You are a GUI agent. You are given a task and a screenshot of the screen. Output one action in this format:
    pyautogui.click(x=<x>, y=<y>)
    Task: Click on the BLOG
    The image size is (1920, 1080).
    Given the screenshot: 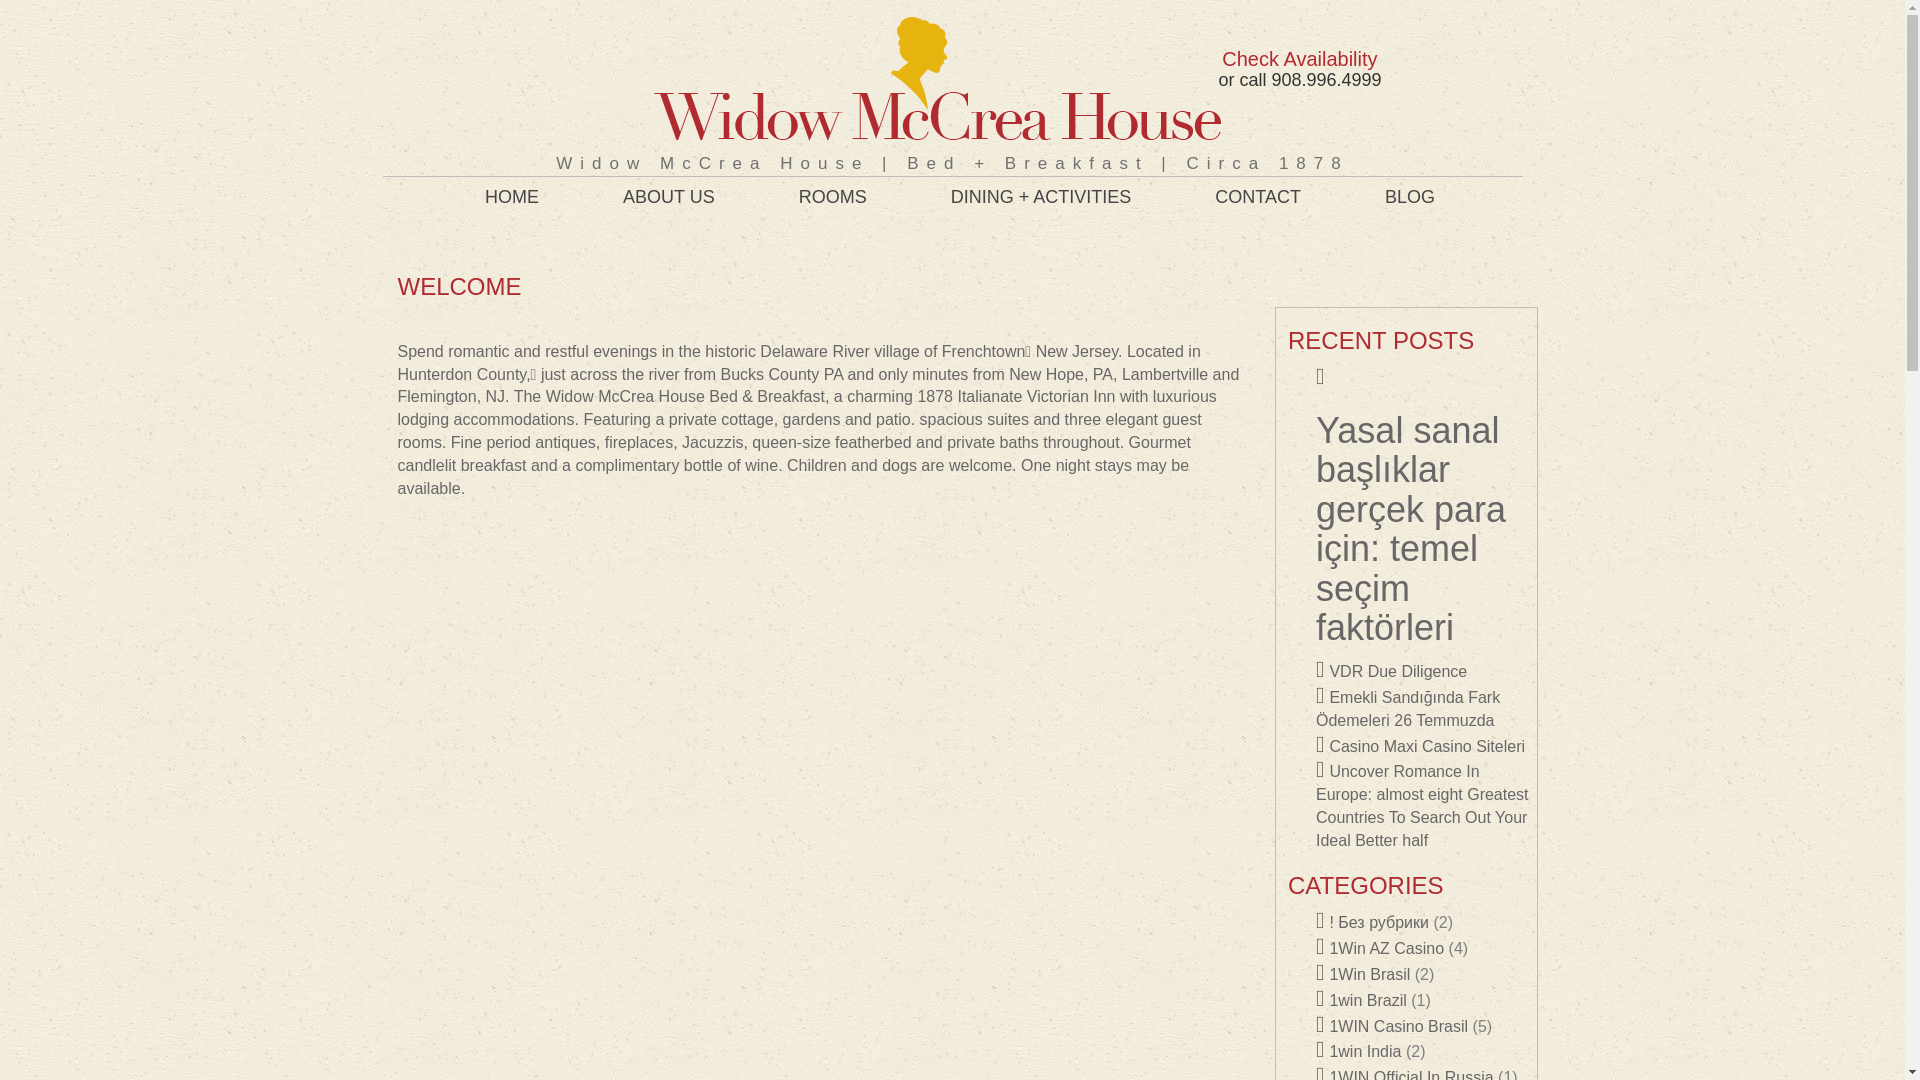 What is the action you would take?
    pyautogui.click(x=1410, y=196)
    